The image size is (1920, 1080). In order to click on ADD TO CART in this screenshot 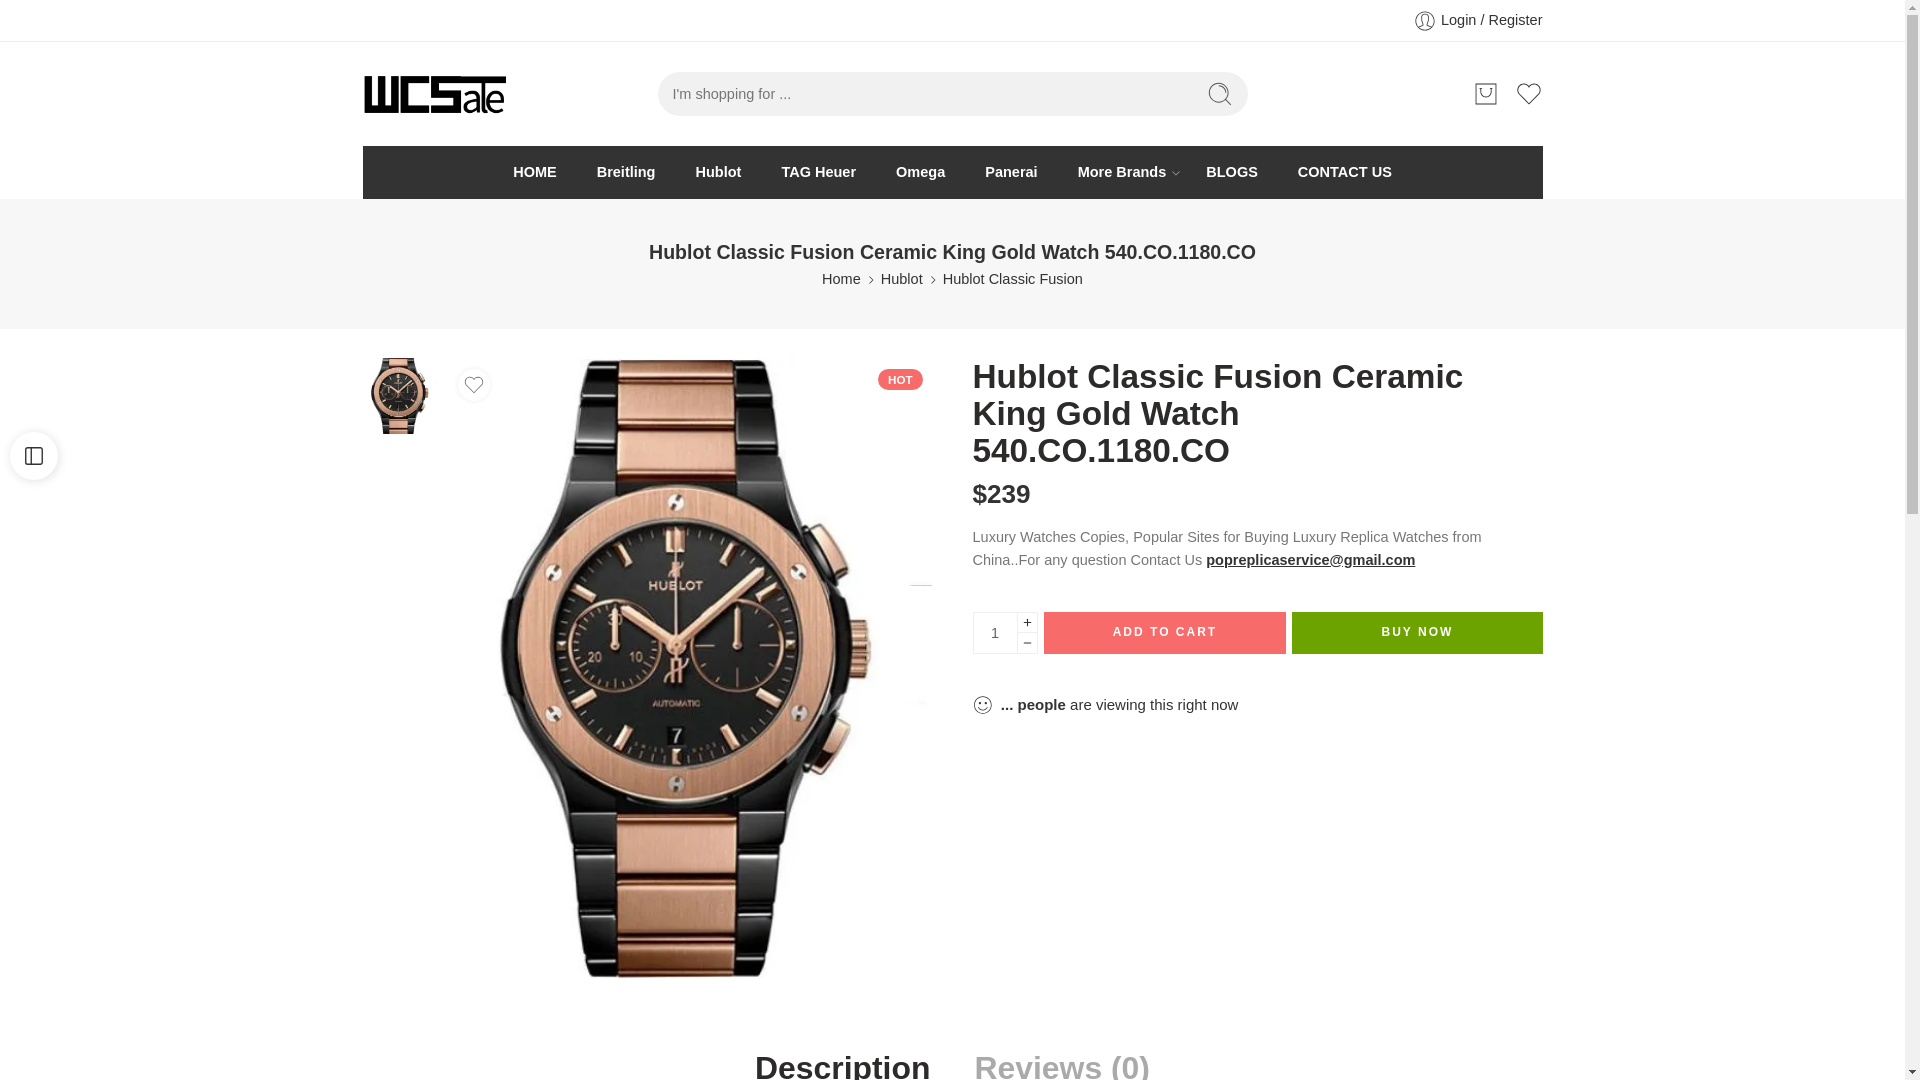, I will do `click(1165, 633)`.